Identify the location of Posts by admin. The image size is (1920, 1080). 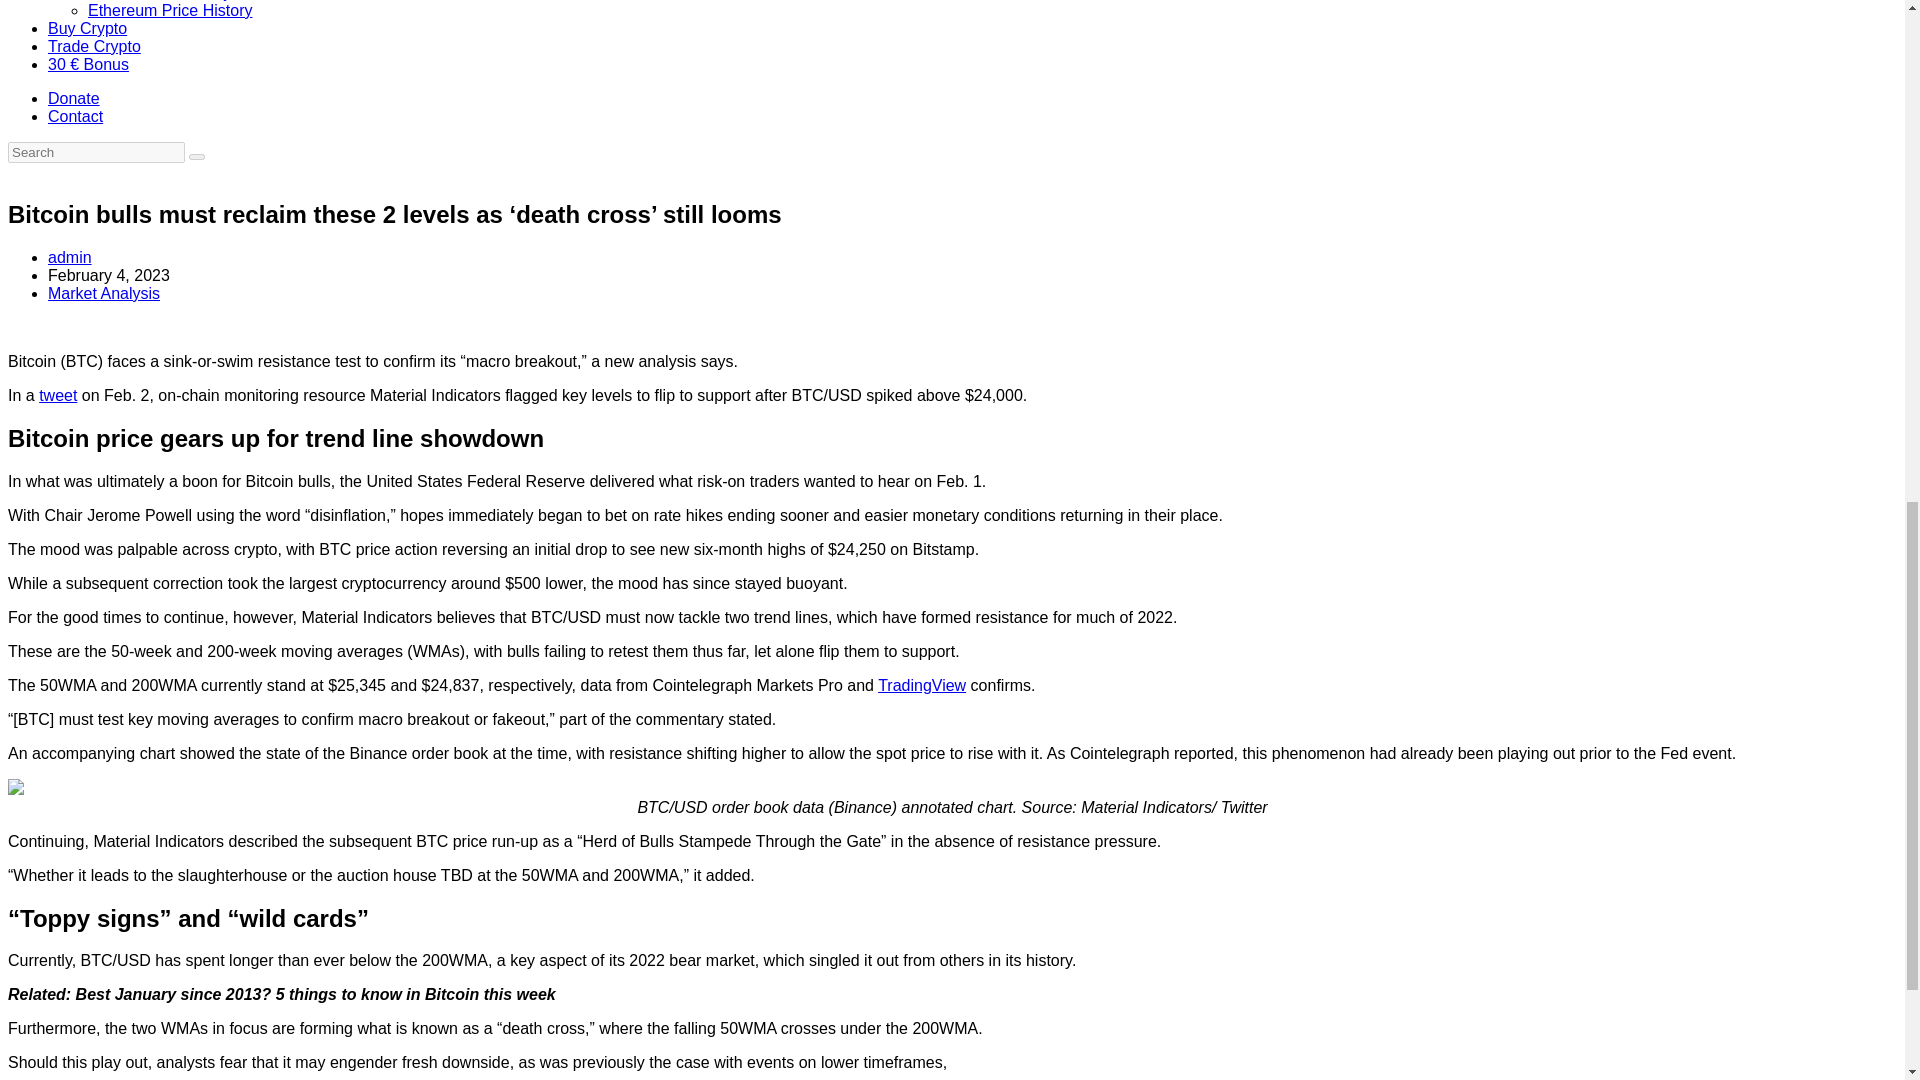
(70, 257).